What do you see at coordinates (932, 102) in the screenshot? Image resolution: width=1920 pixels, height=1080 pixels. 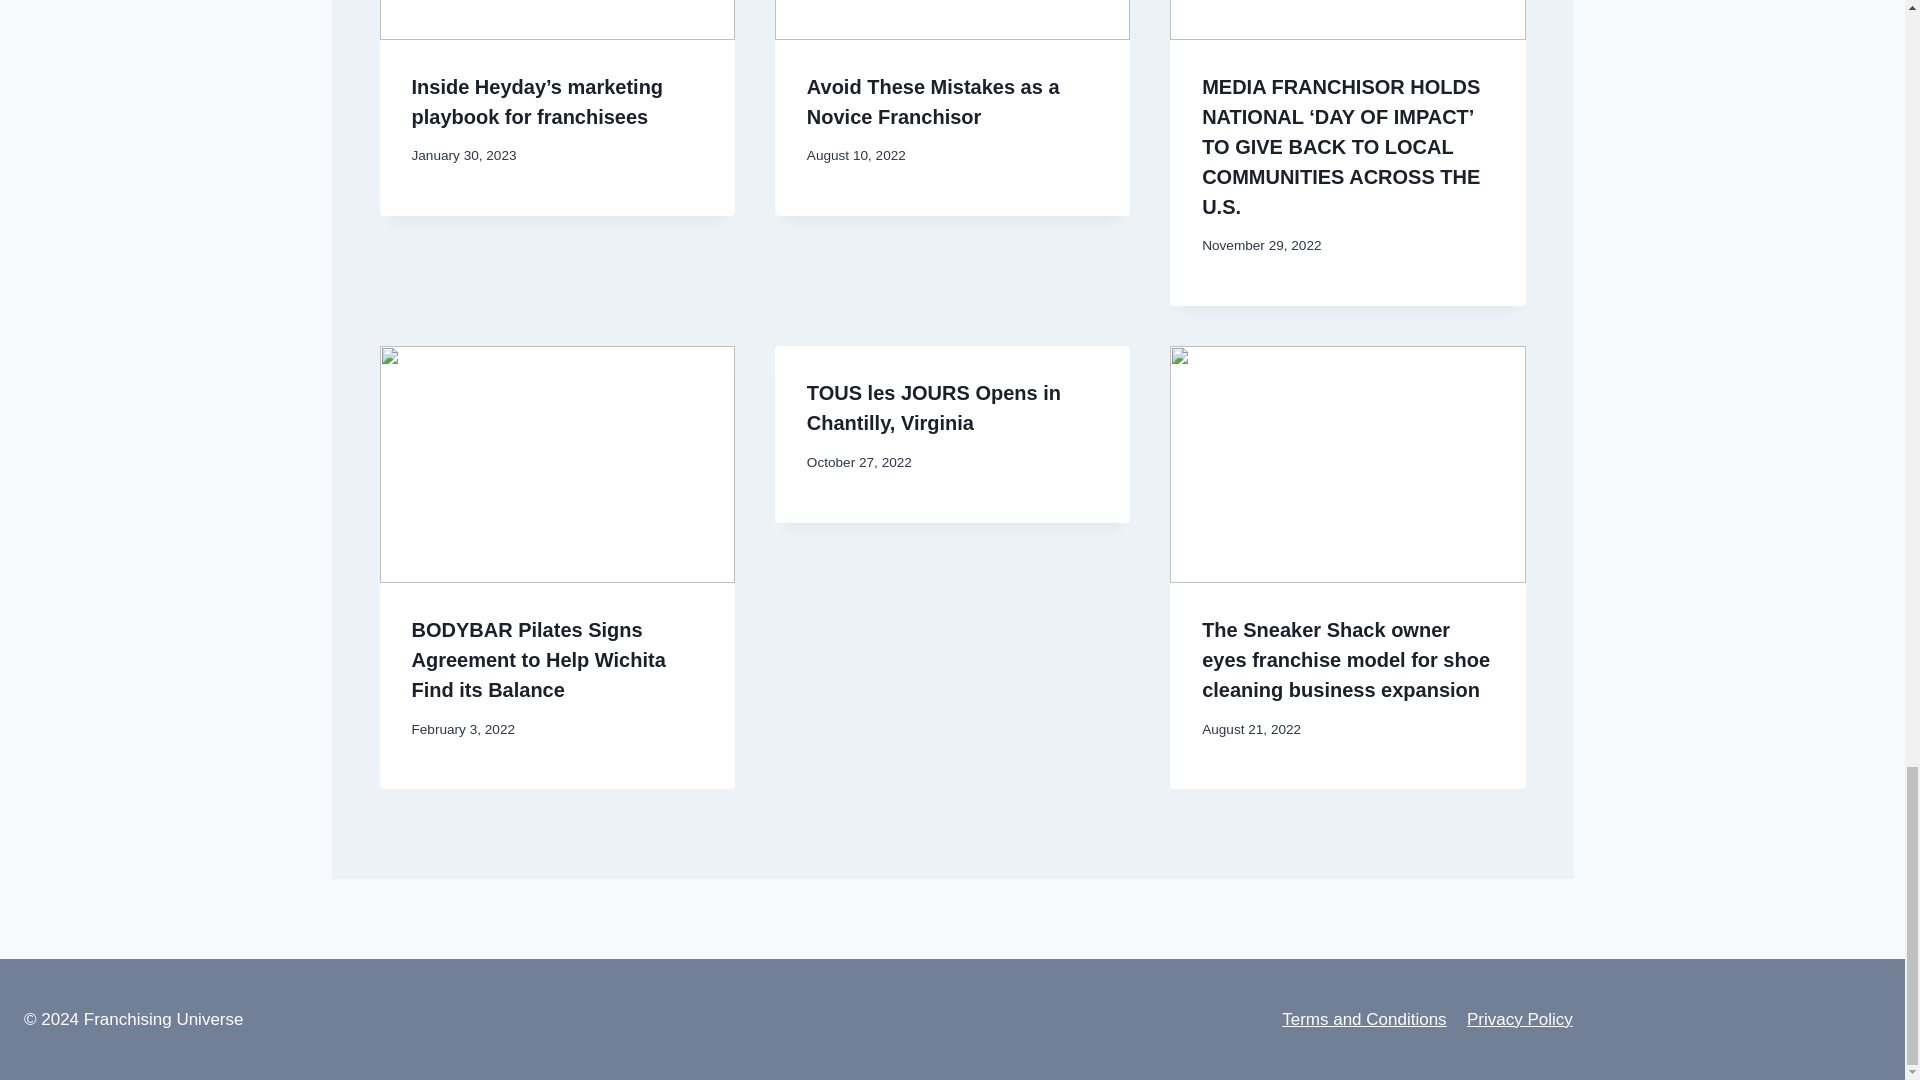 I see `Avoid These Mistakes as a Novice Franchisor ` at bounding box center [932, 102].